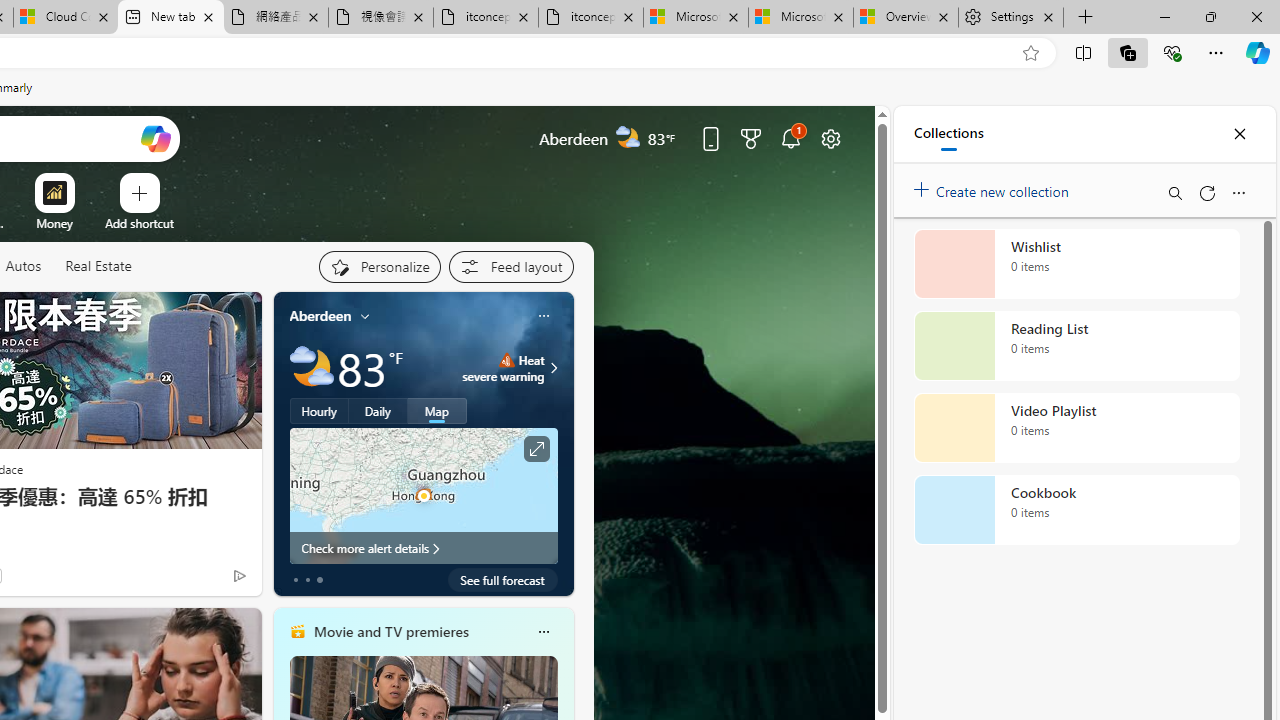 Image resolution: width=1280 pixels, height=720 pixels. Describe the element at coordinates (437, 411) in the screenshot. I see `Map` at that location.